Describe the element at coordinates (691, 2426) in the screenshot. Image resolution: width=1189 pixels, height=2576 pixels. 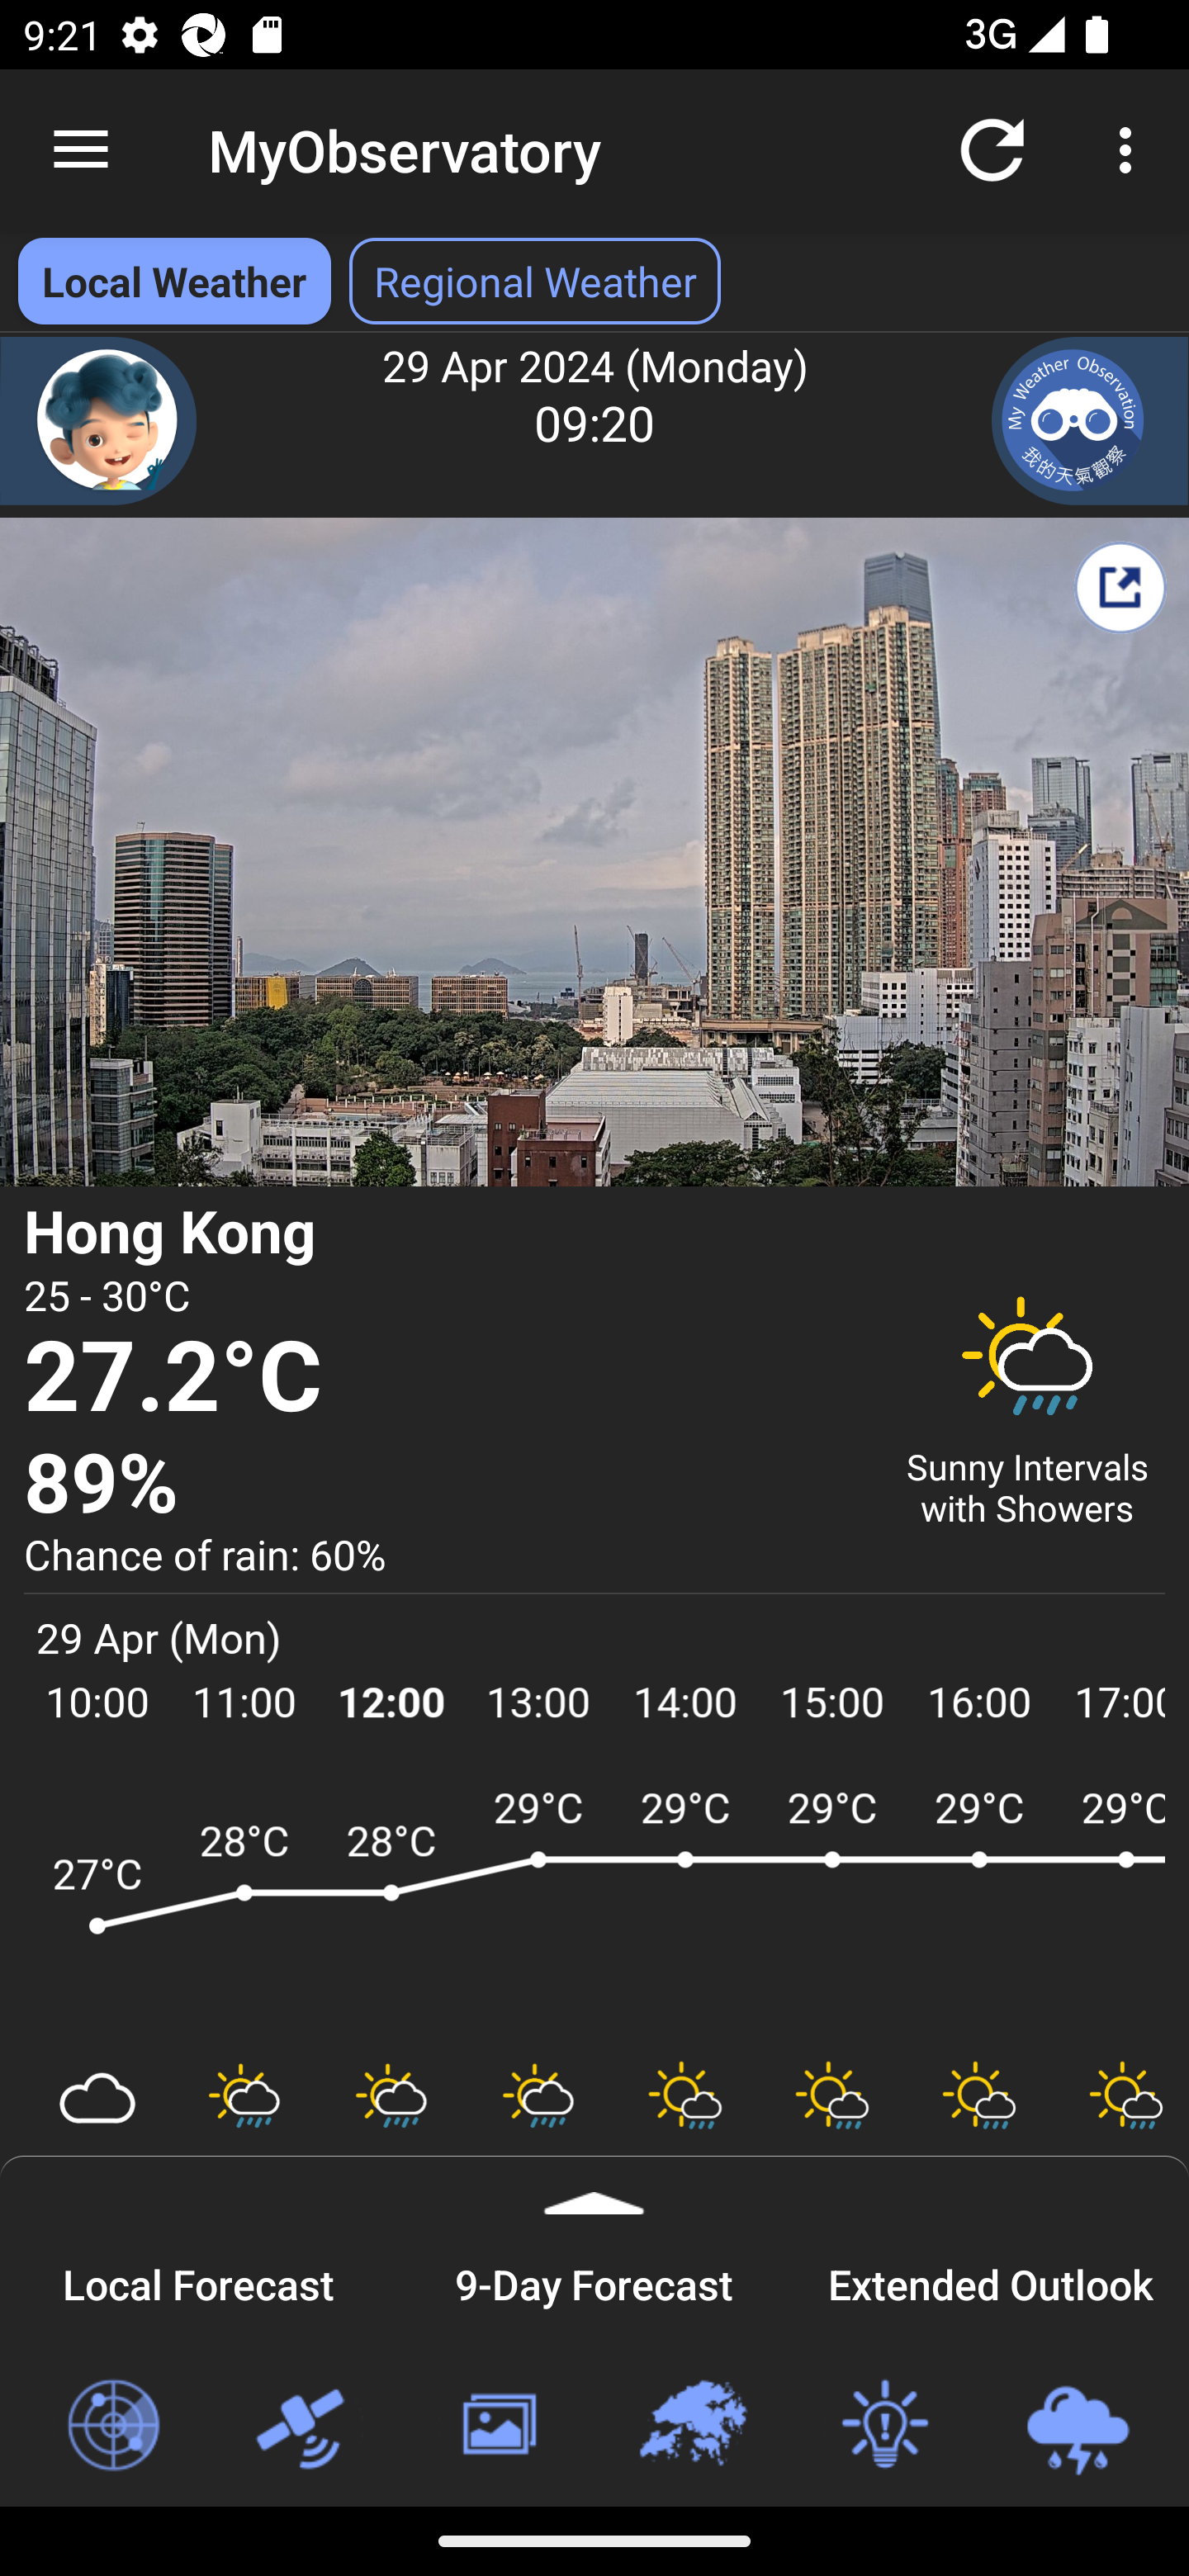
I see `Regional Weather` at that location.